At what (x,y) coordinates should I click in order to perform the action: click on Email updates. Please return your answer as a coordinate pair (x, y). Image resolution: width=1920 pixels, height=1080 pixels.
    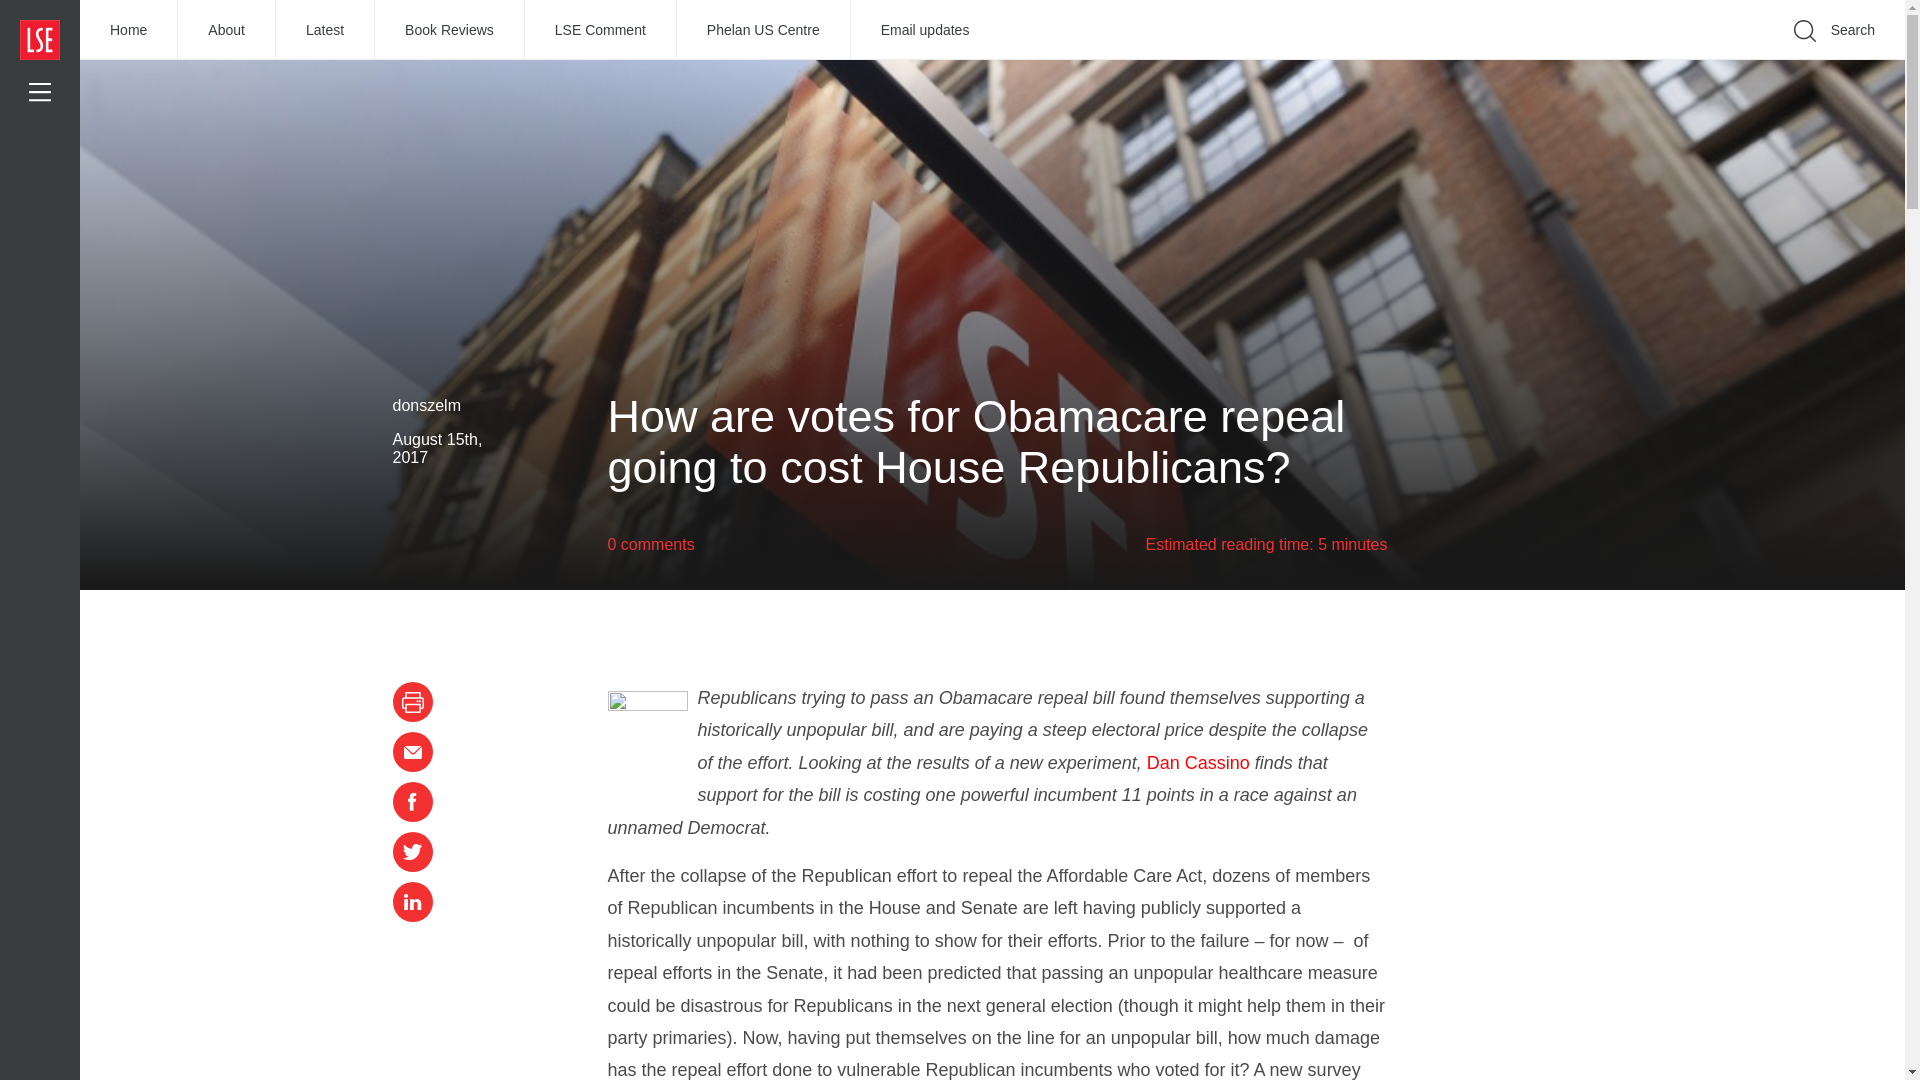
    Looking at the image, I should click on (925, 30).